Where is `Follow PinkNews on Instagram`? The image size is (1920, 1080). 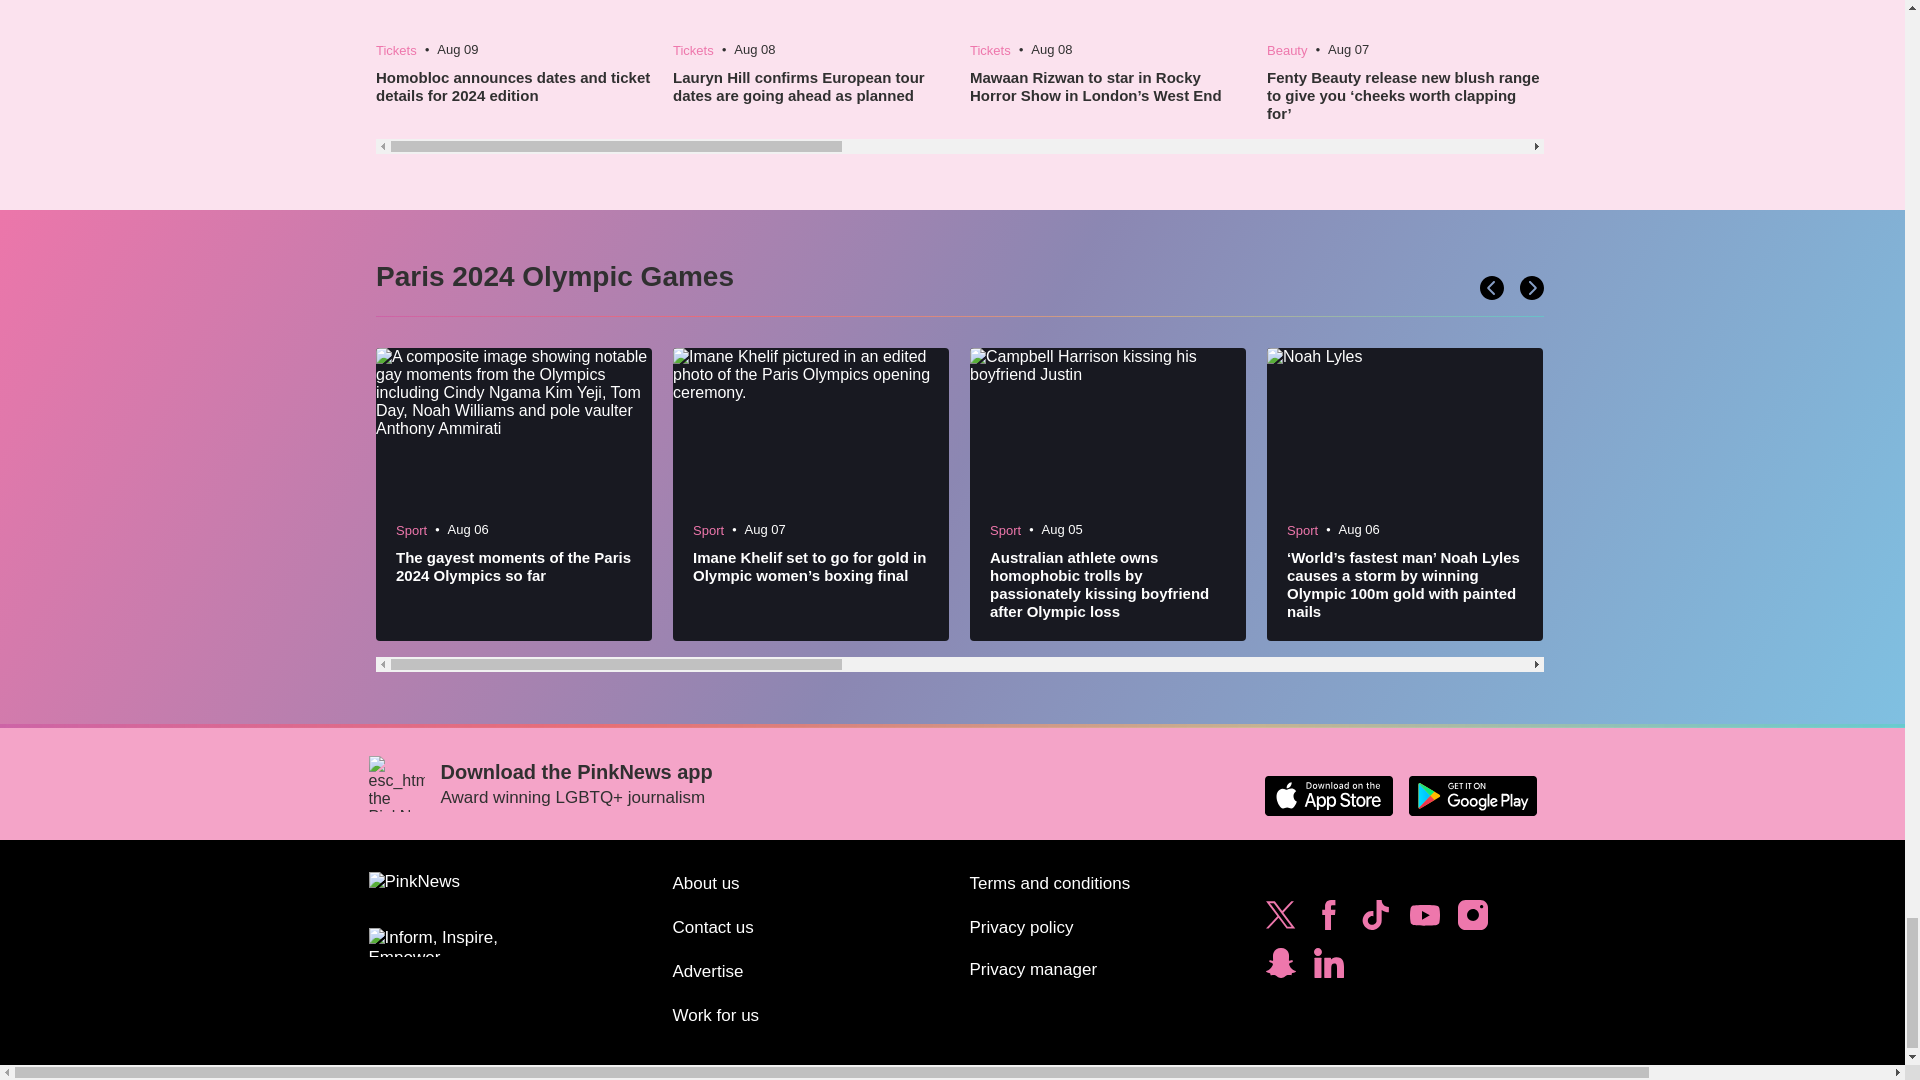
Follow PinkNews on Instagram is located at coordinates (1472, 920).